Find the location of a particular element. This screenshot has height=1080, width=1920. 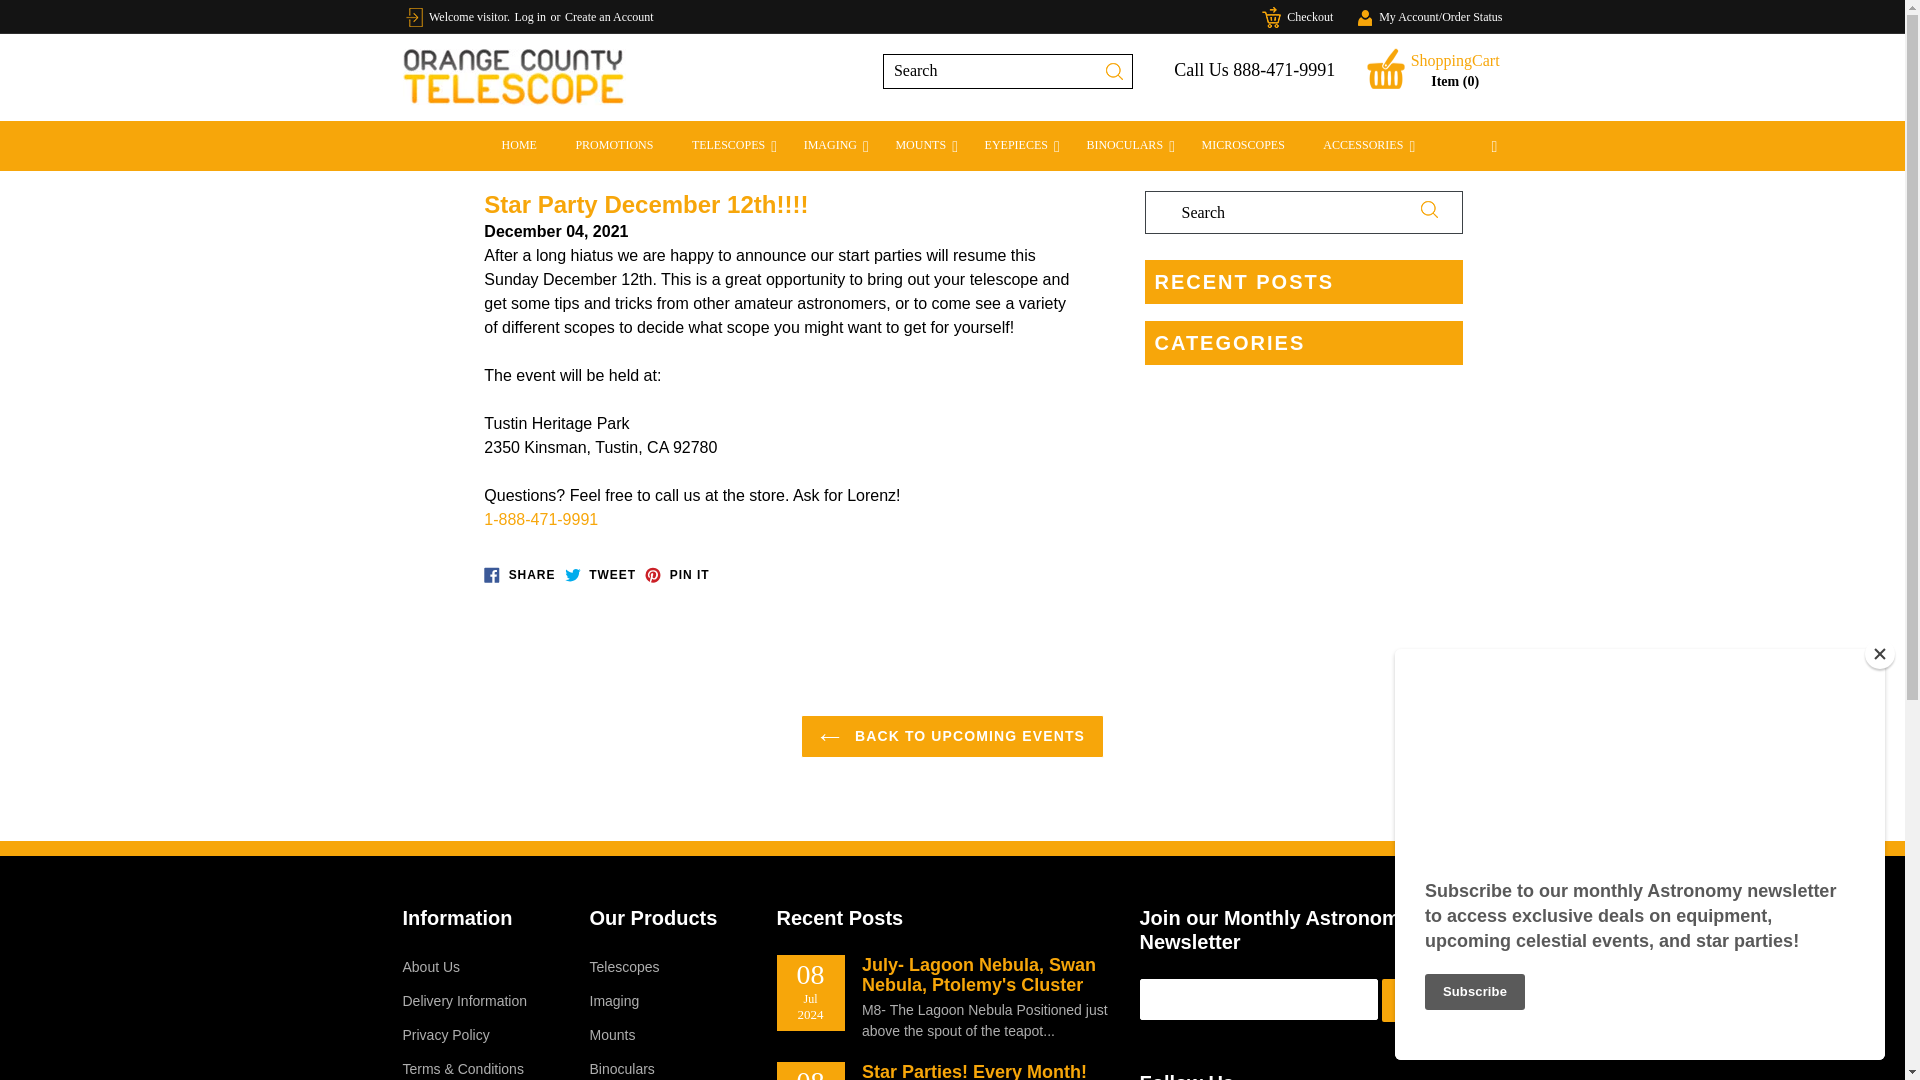

Tweet on Twitter is located at coordinates (600, 575).